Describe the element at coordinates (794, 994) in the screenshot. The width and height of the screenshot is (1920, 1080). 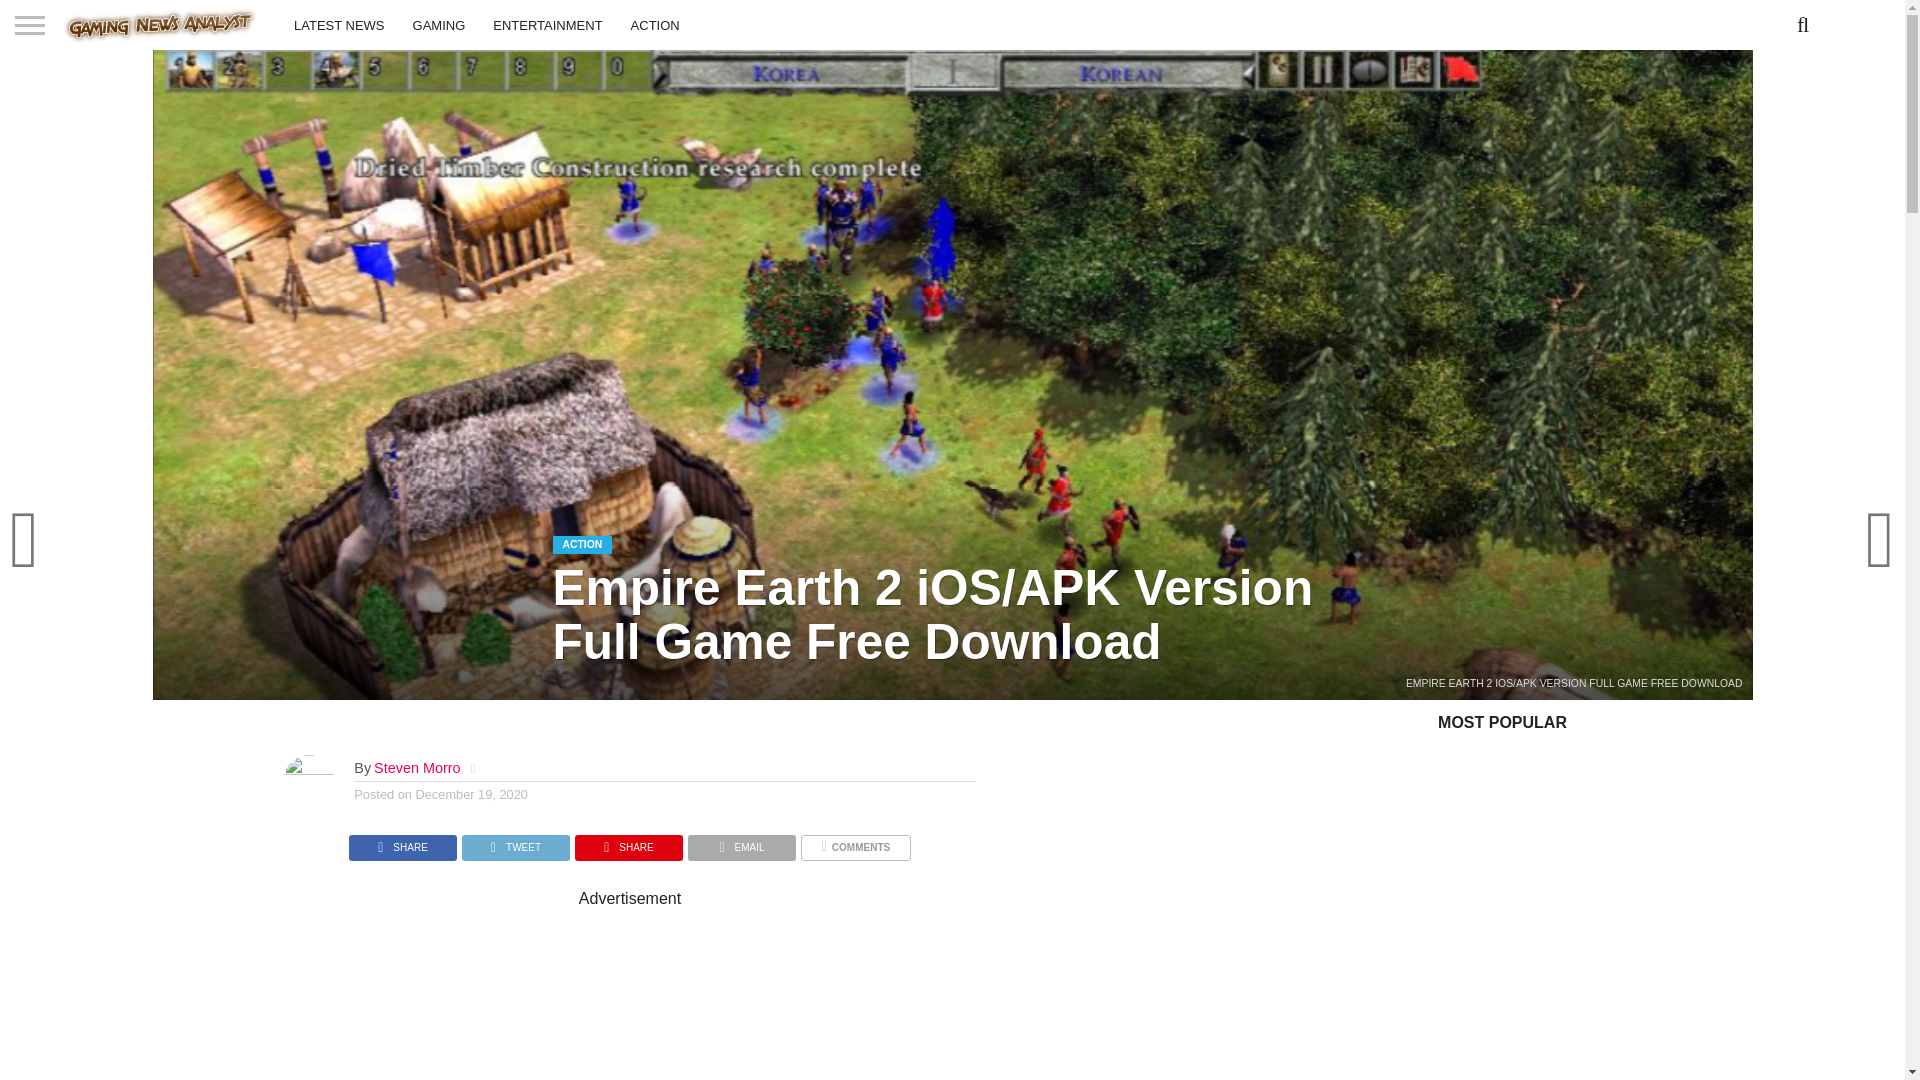
I see `Advertisement` at that location.